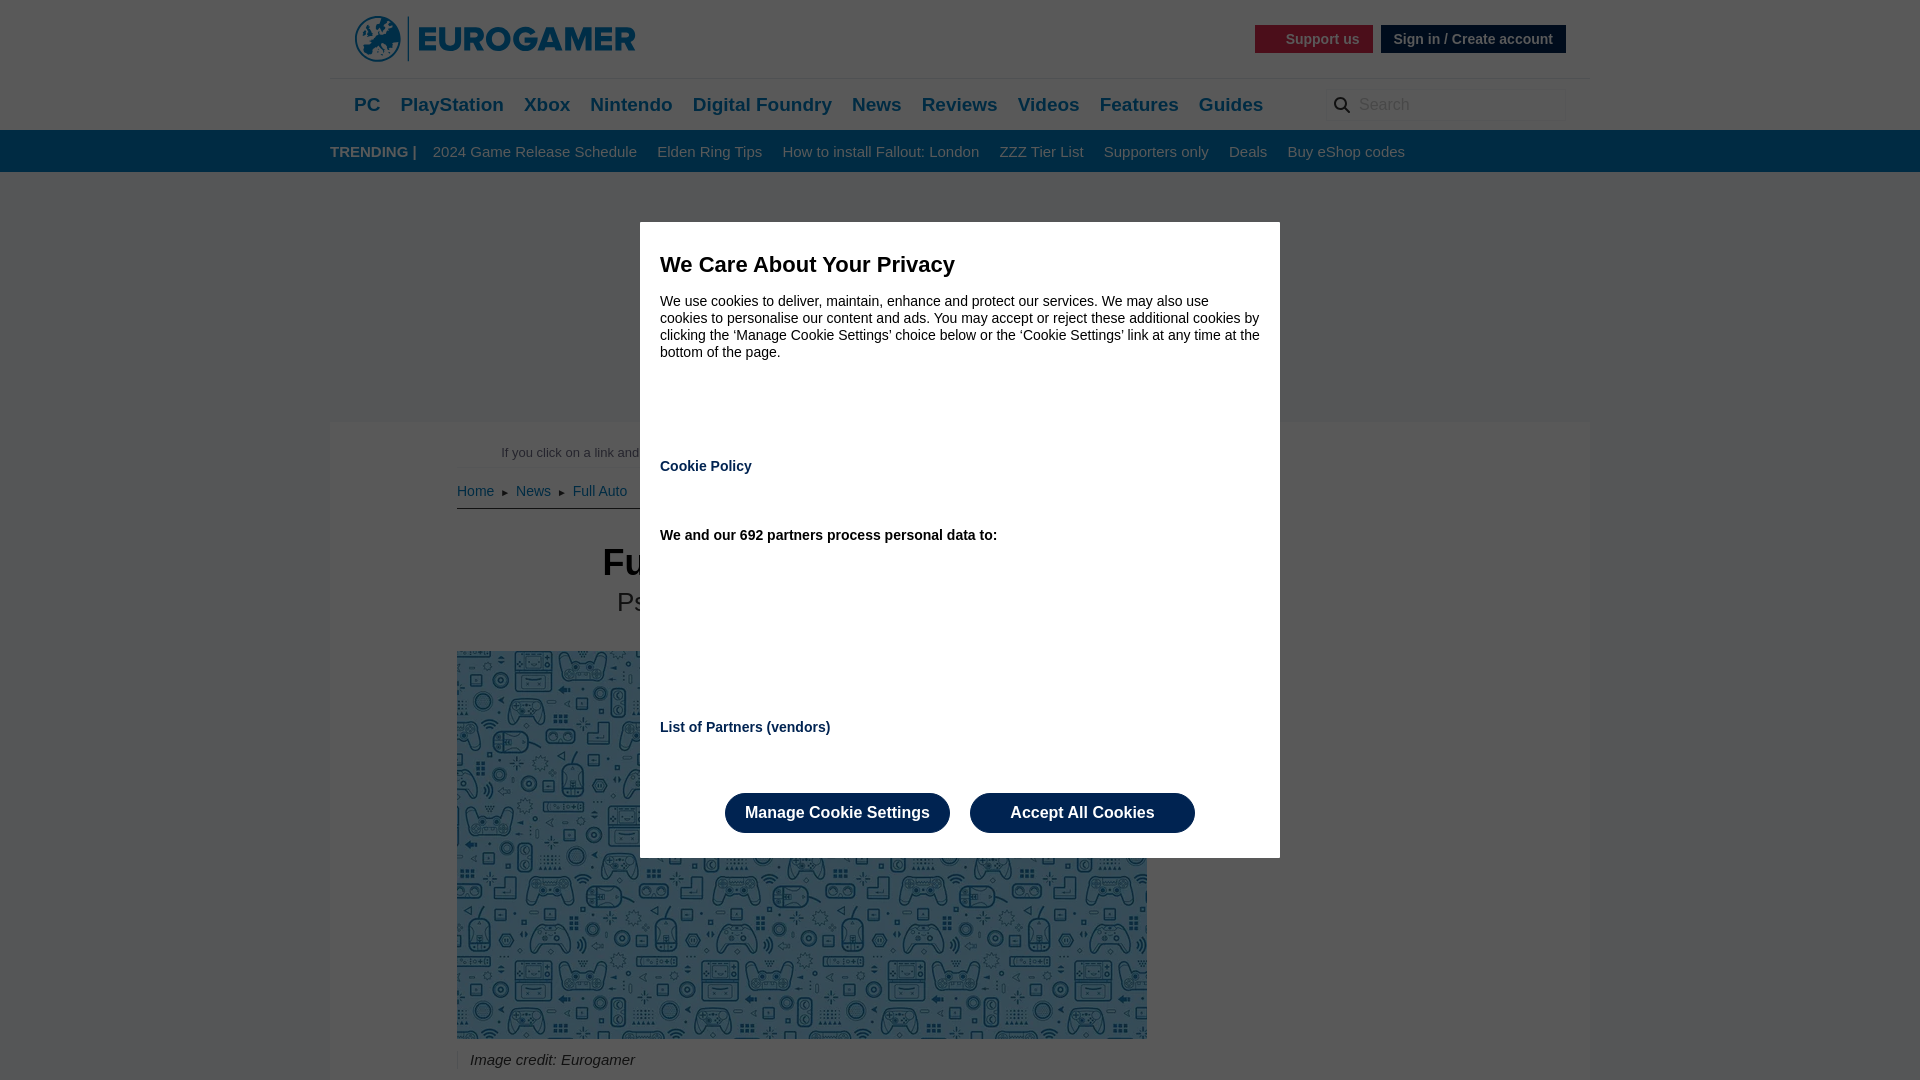 This screenshot has width=1920, height=1080. Describe the element at coordinates (1048, 104) in the screenshot. I see `Videos` at that location.